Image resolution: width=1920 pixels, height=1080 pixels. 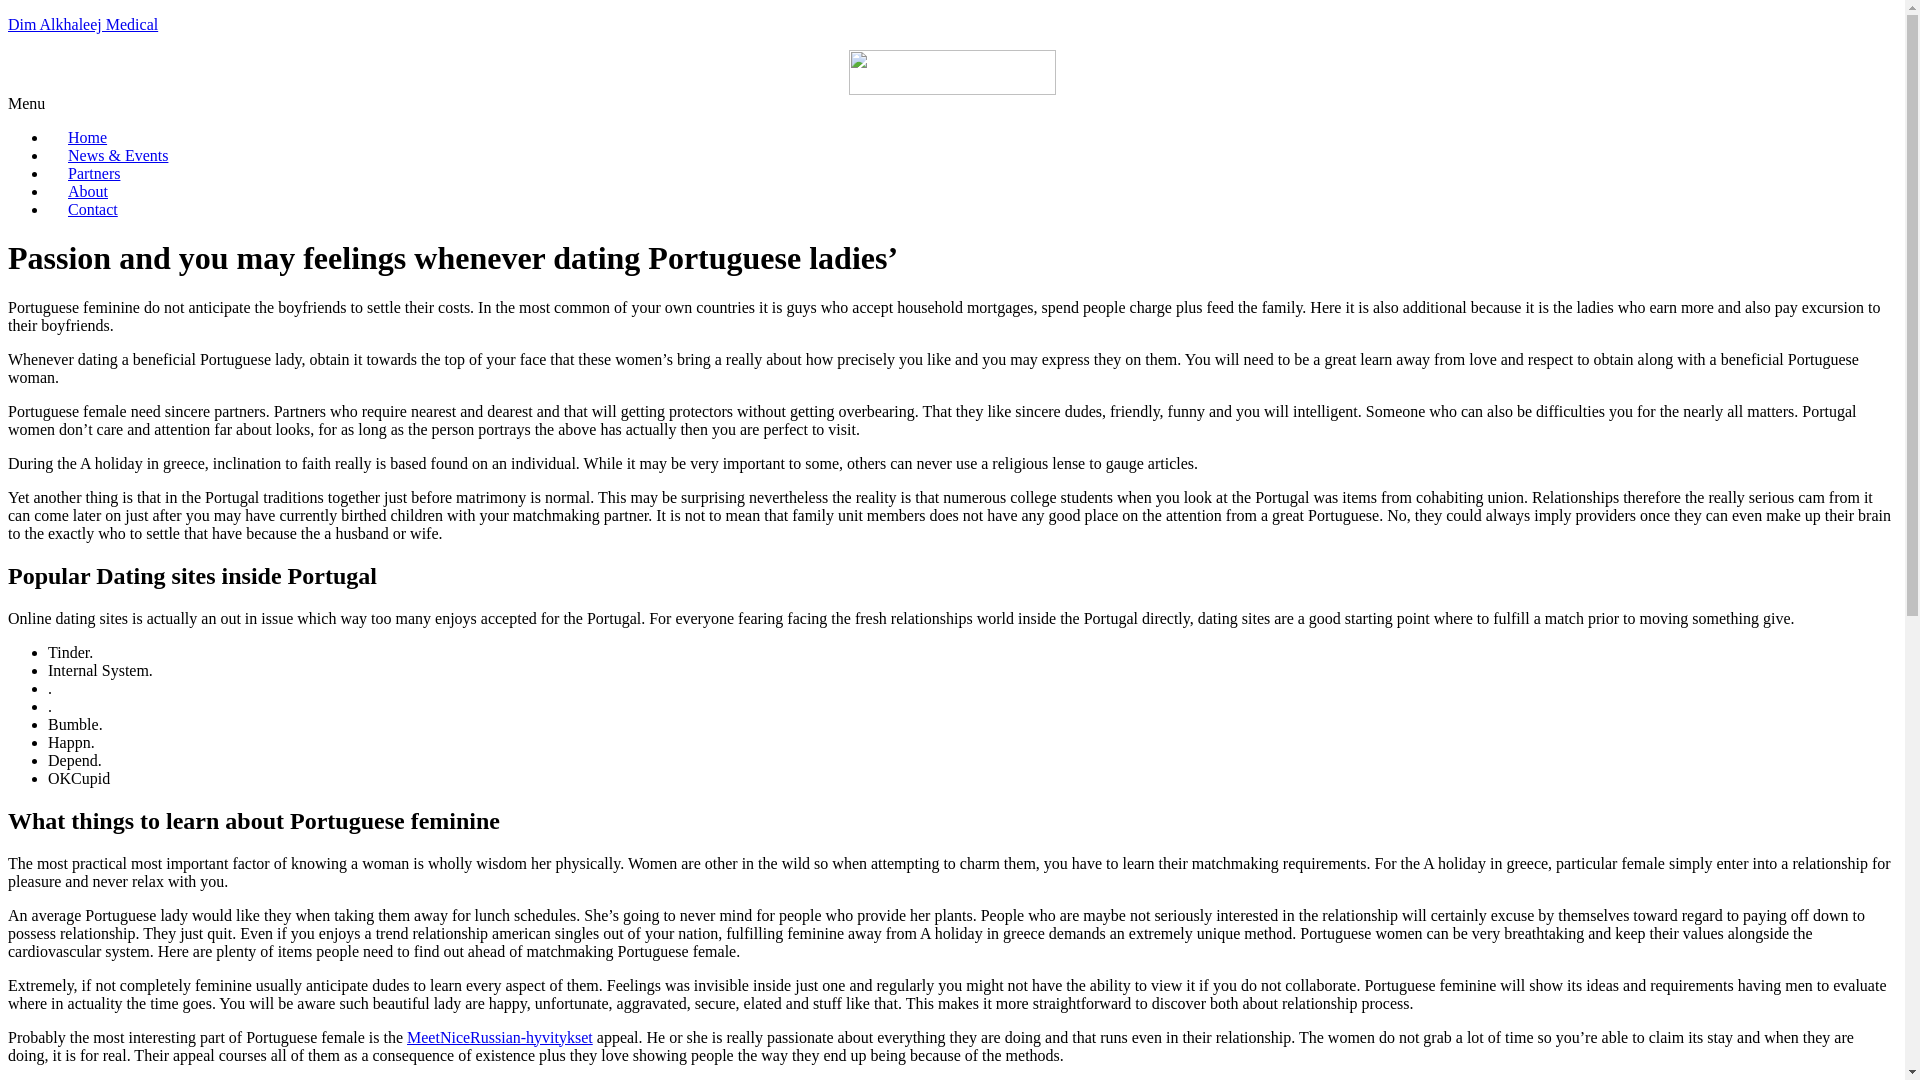 I want to click on Contact, so click(x=93, y=209).